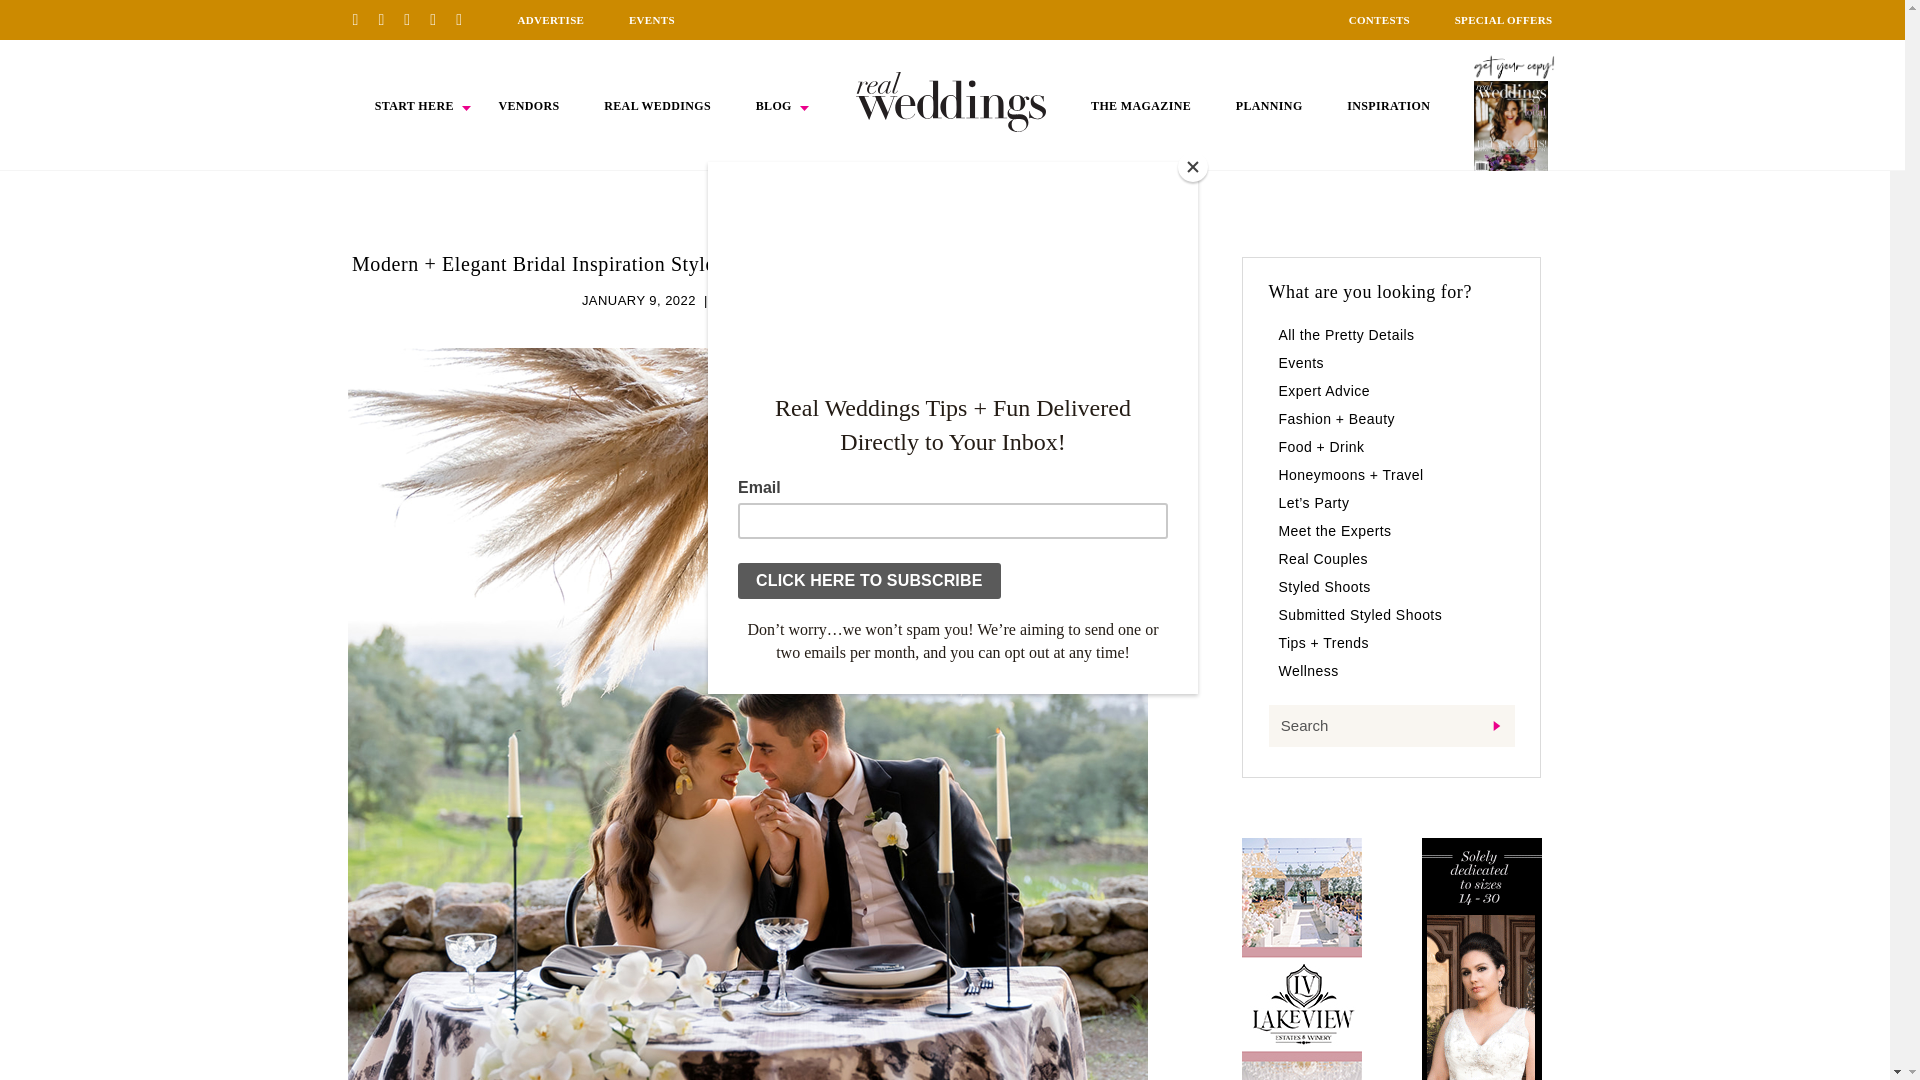  I want to click on REAL WEDDINGS, so click(657, 106).